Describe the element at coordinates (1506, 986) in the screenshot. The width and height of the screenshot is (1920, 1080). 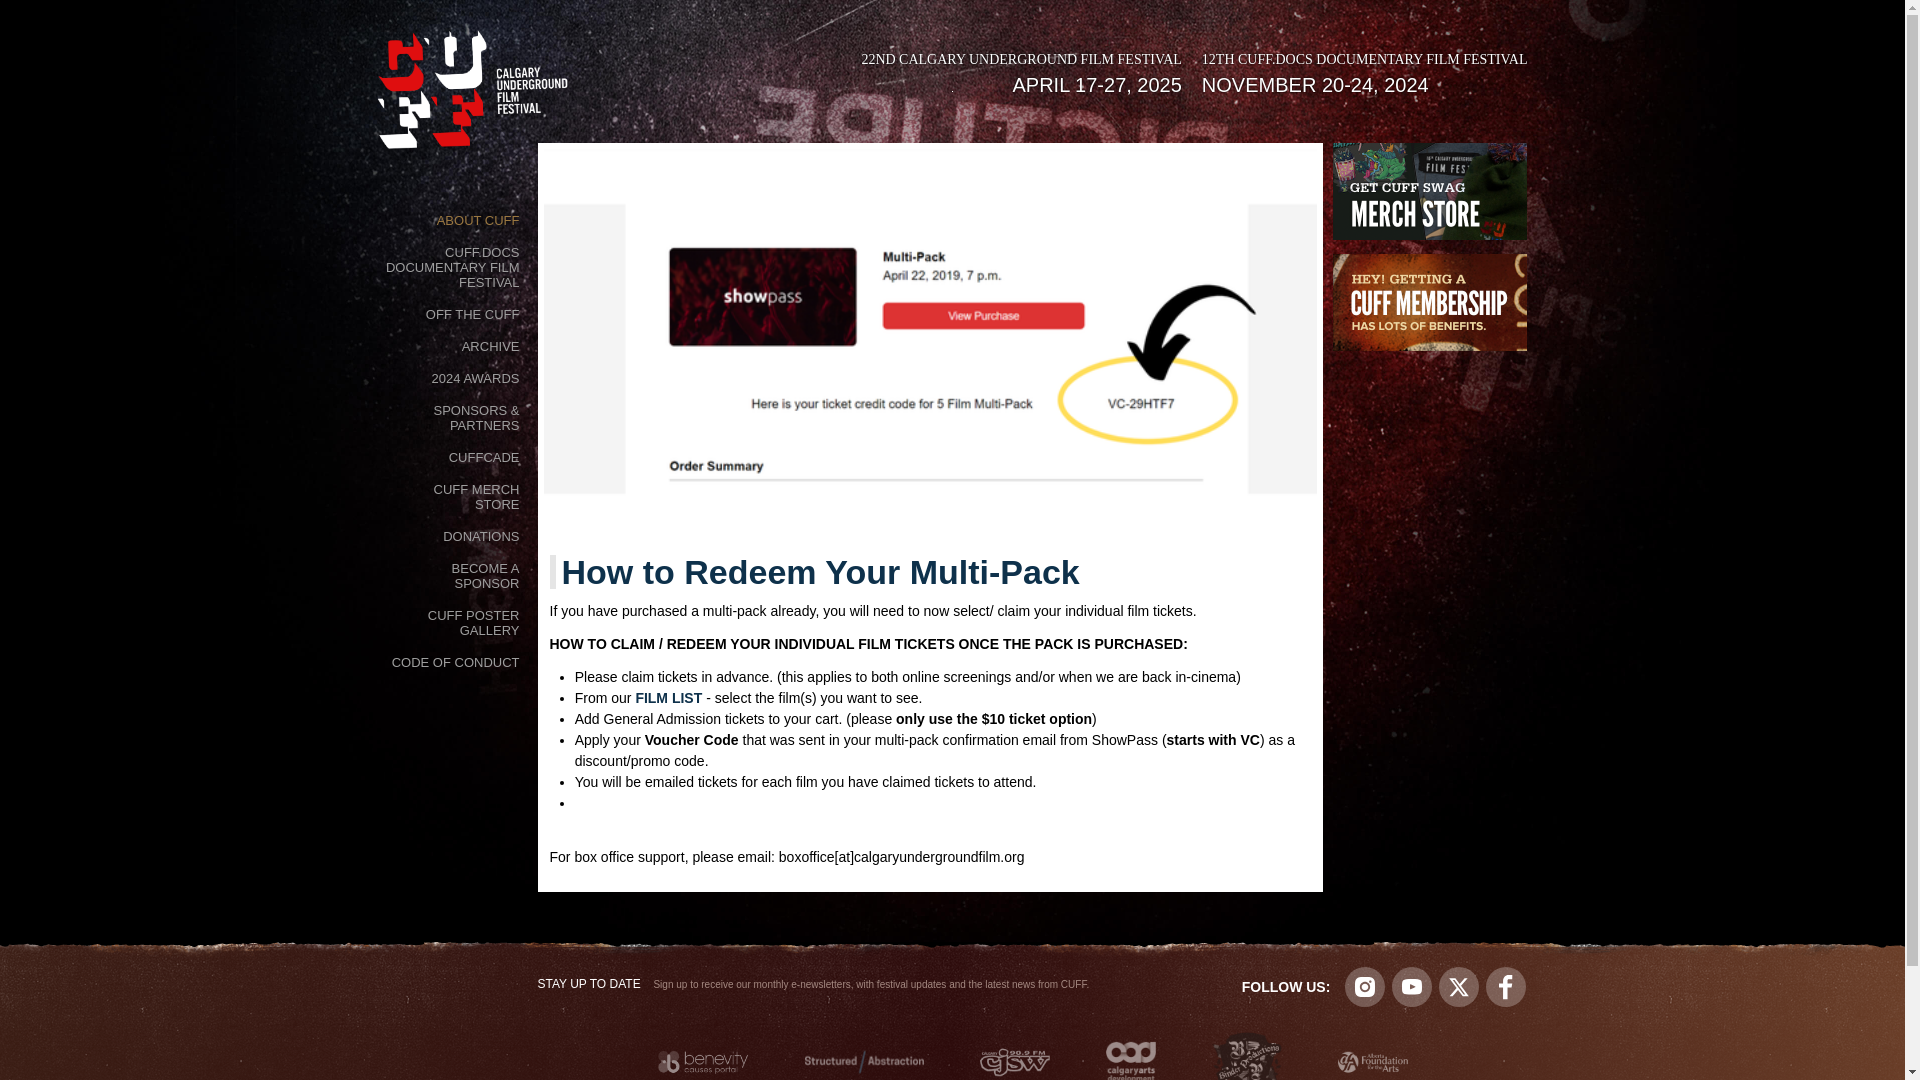
I see `Visit us on Facebook` at that location.